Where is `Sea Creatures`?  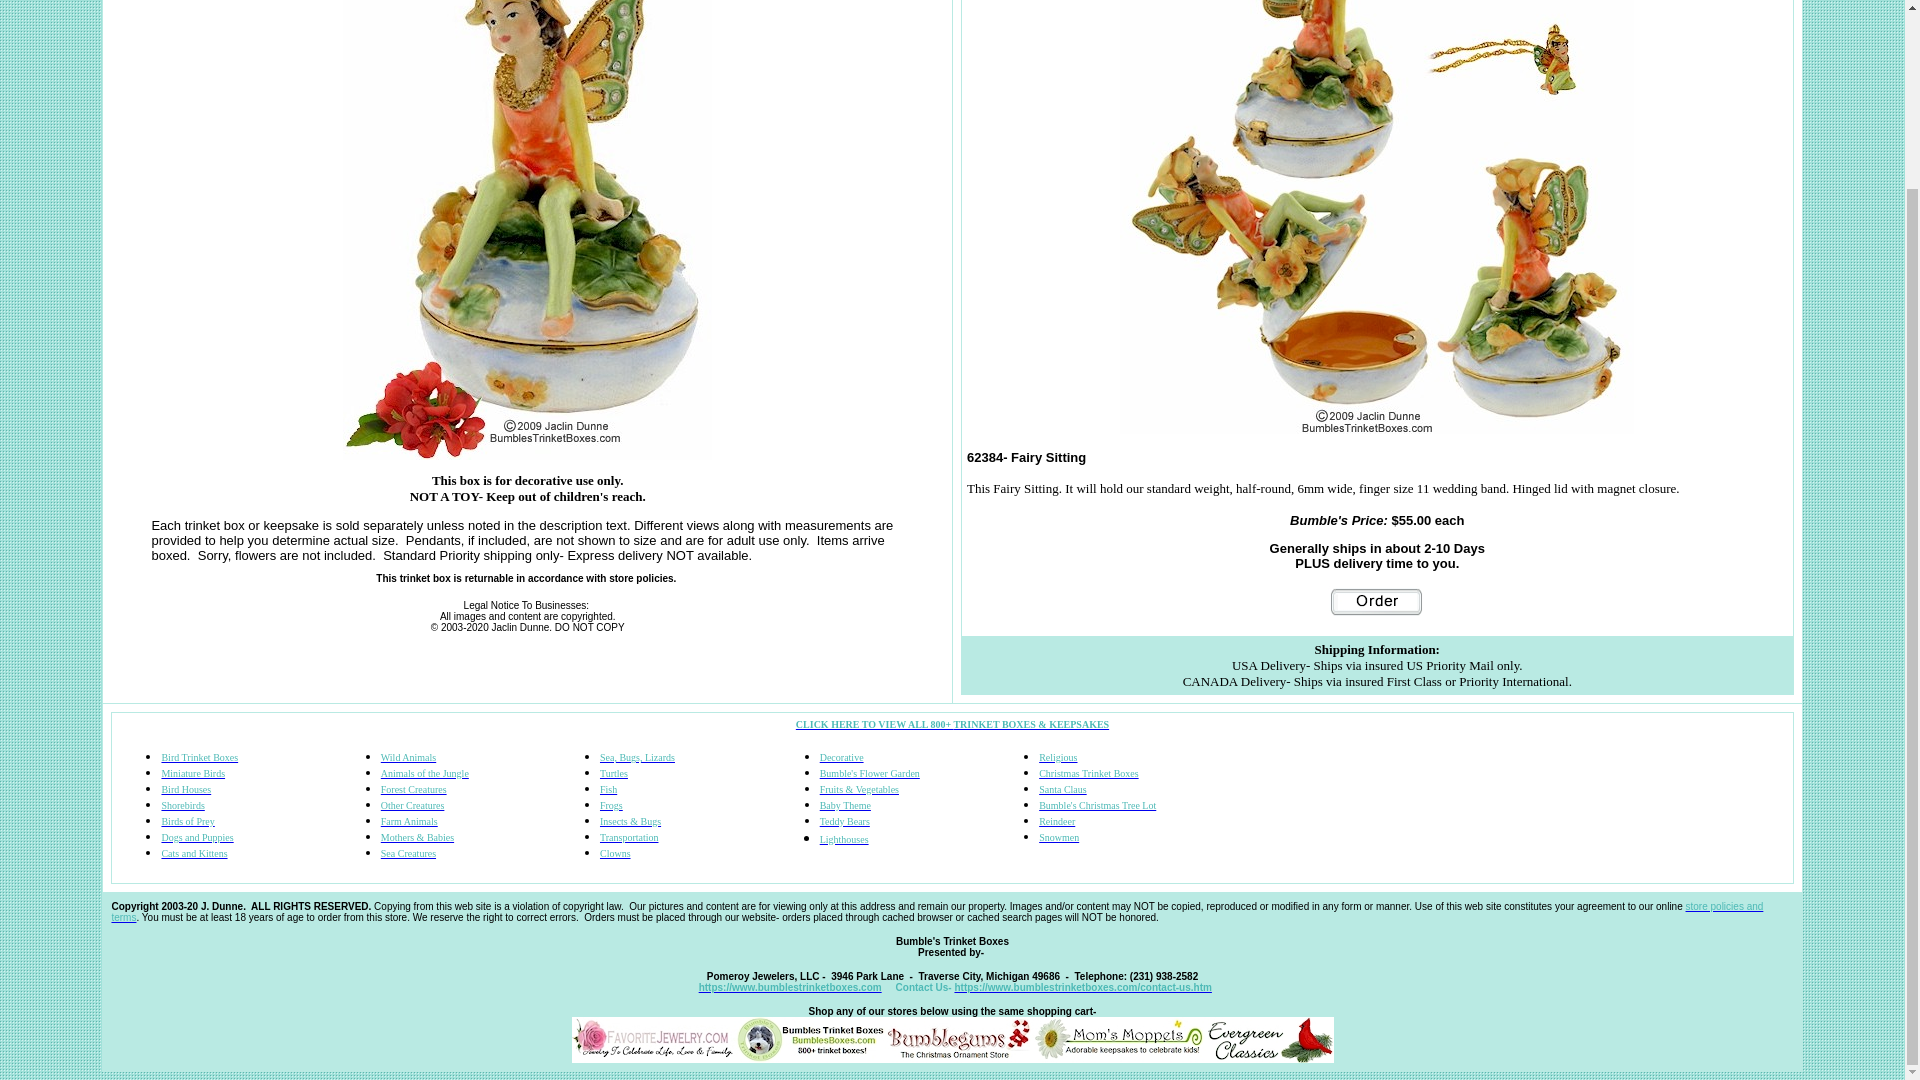 Sea Creatures is located at coordinates (408, 852).